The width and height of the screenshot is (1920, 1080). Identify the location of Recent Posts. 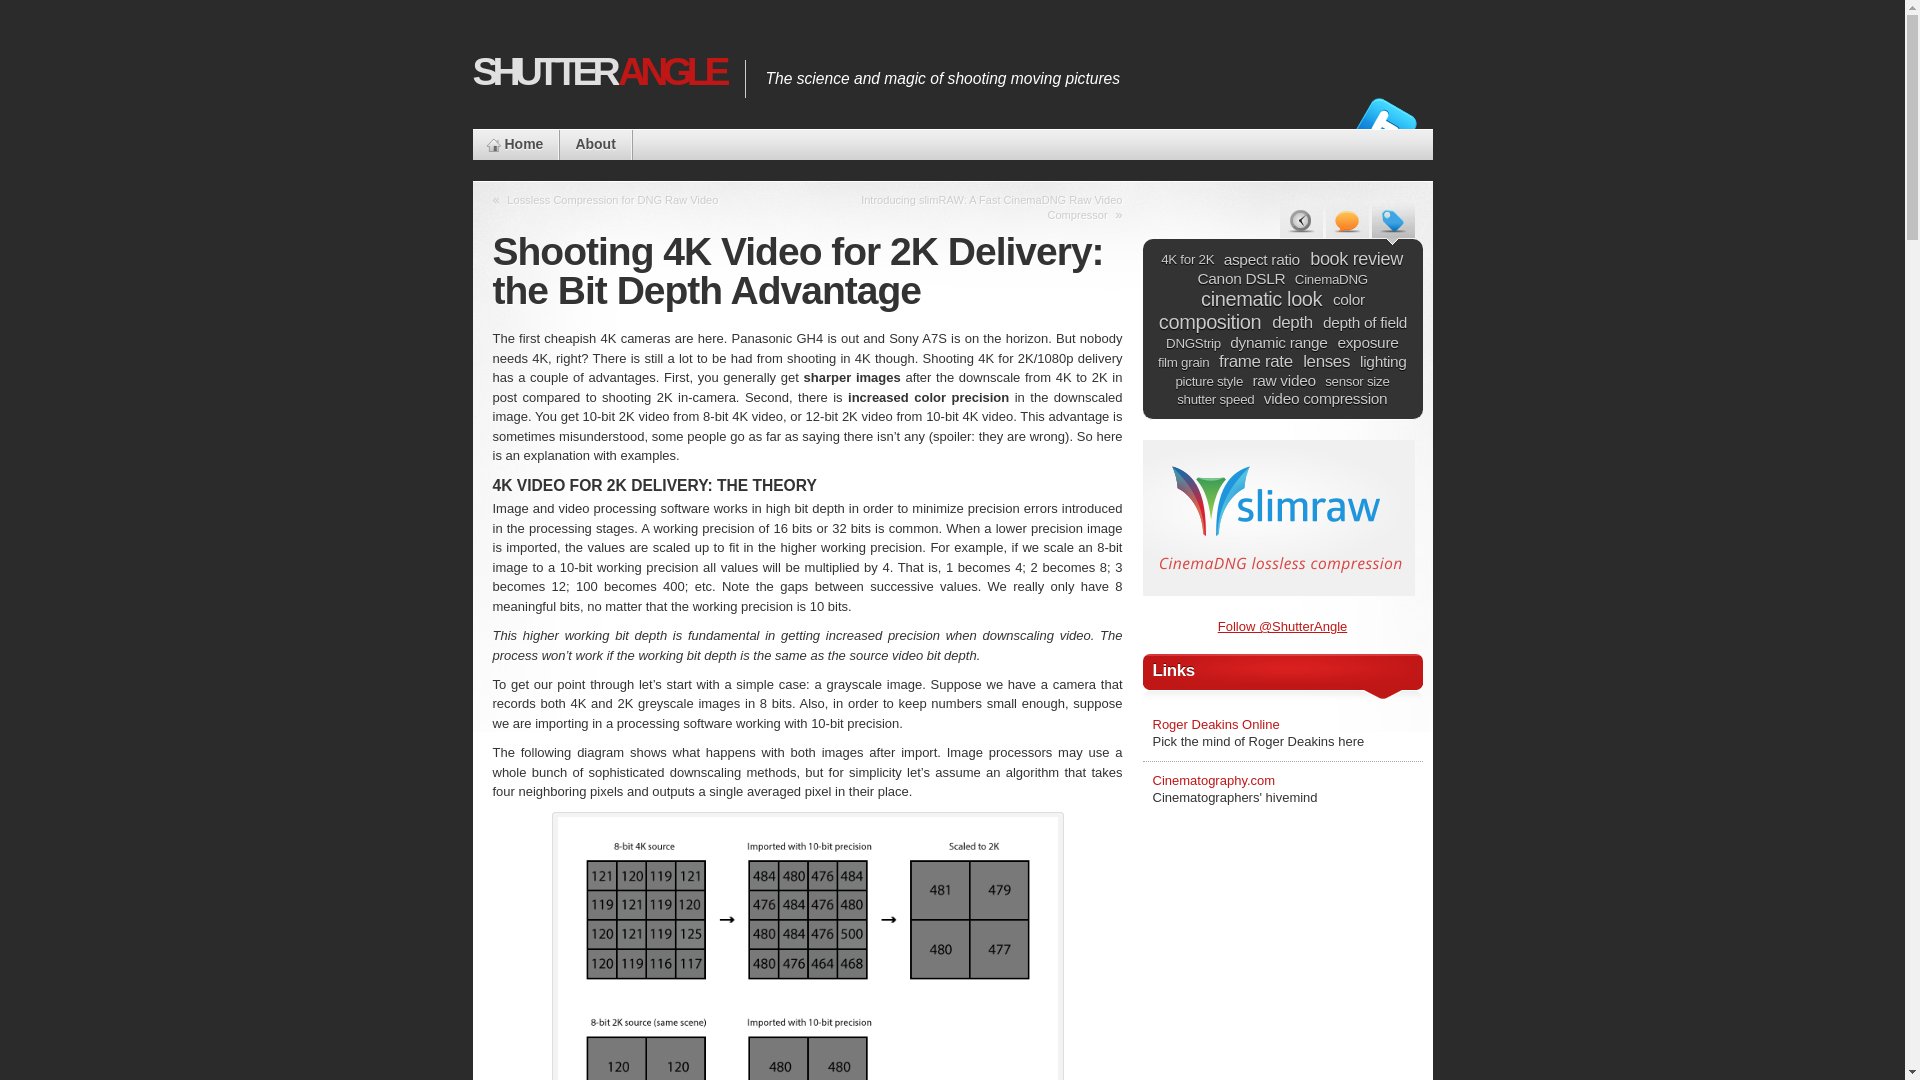
(1301, 223).